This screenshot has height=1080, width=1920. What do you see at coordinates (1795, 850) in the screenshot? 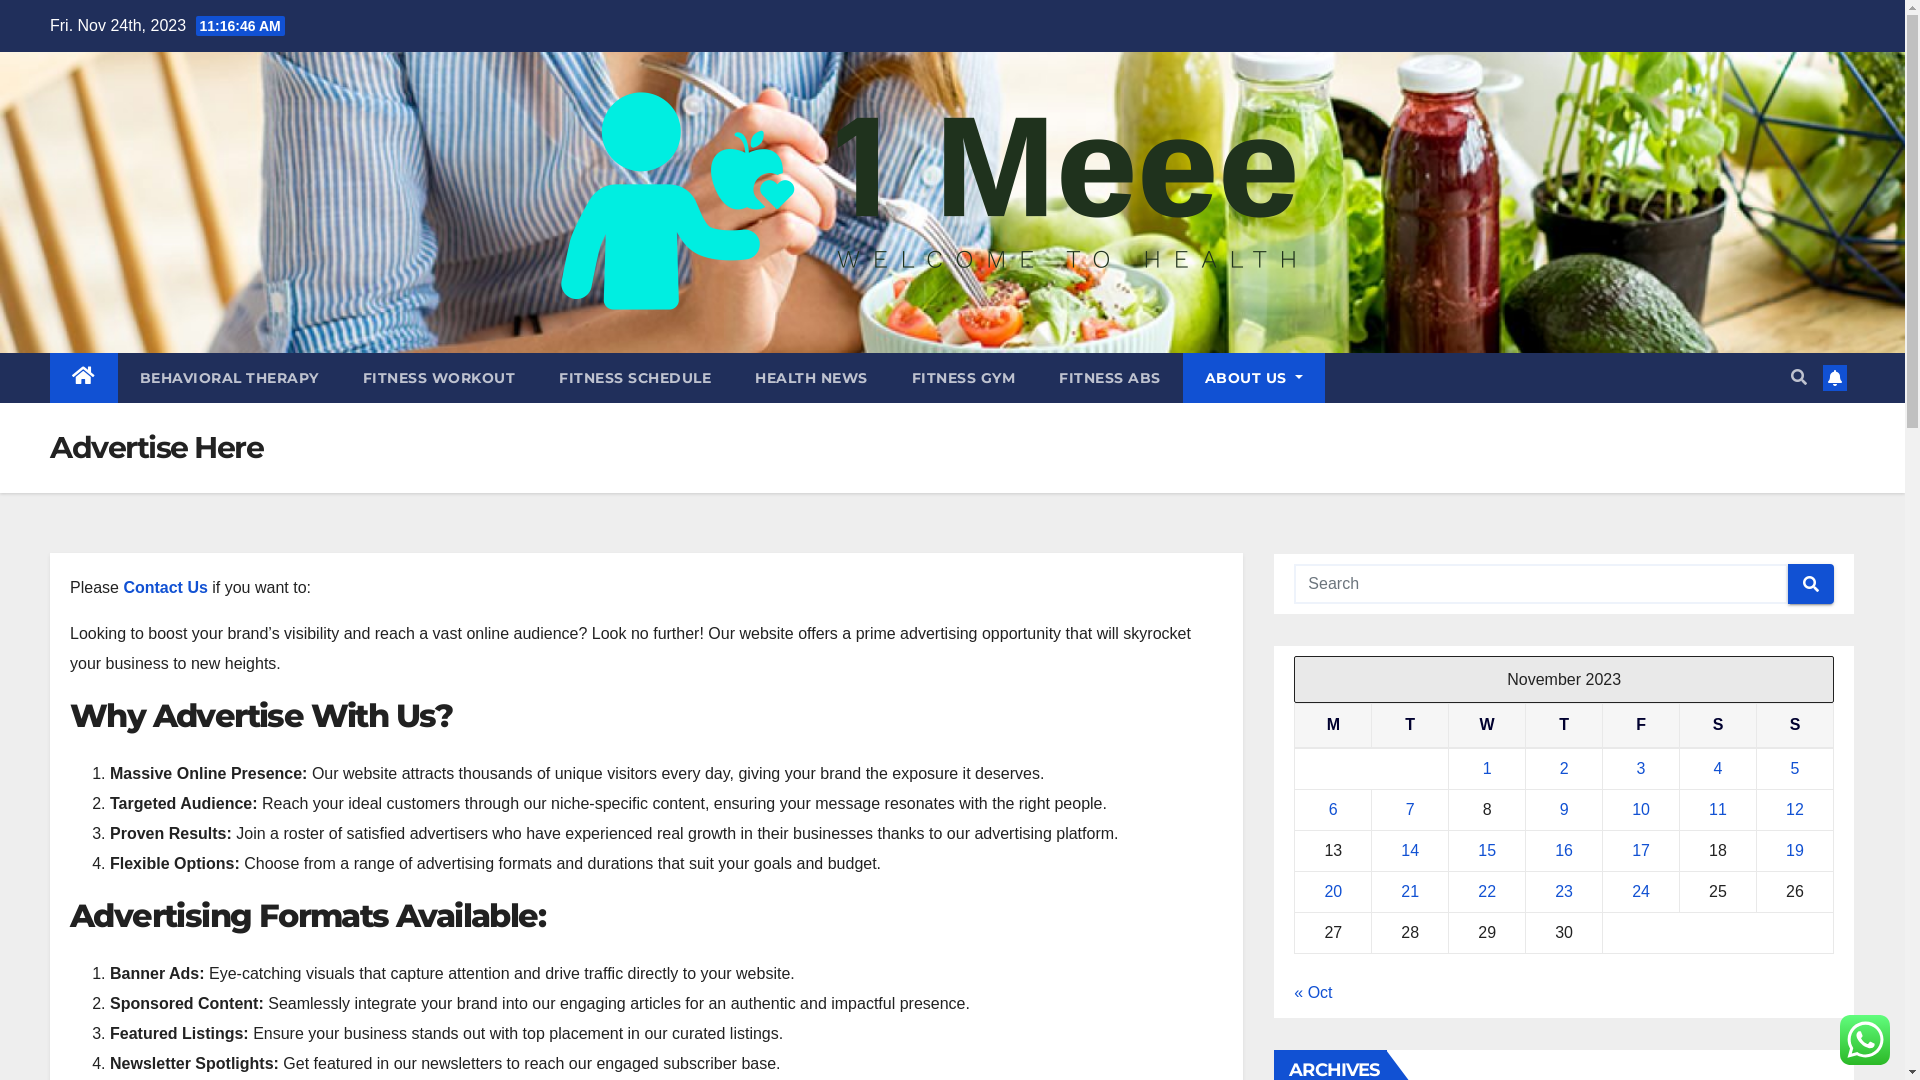
I see `19` at bounding box center [1795, 850].